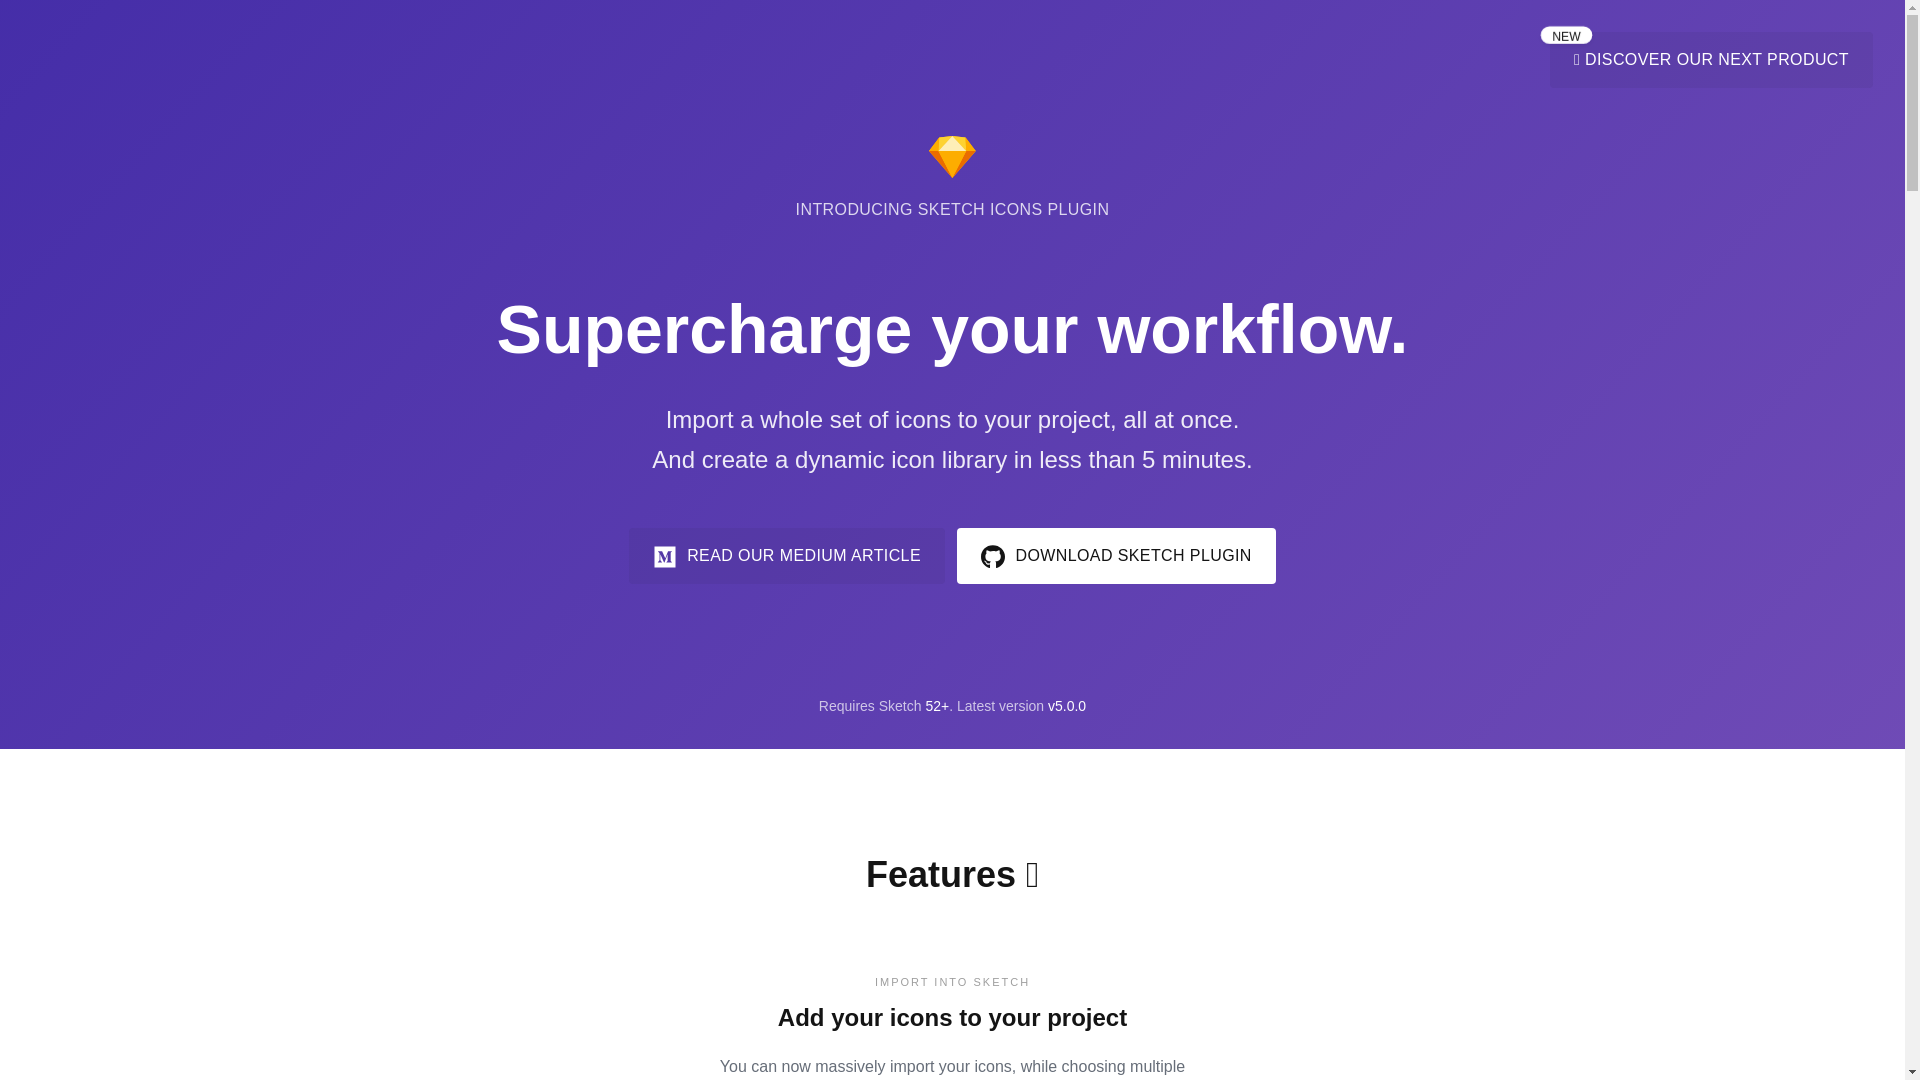  What do you see at coordinates (1067, 705) in the screenshot?
I see `v5.0.0` at bounding box center [1067, 705].